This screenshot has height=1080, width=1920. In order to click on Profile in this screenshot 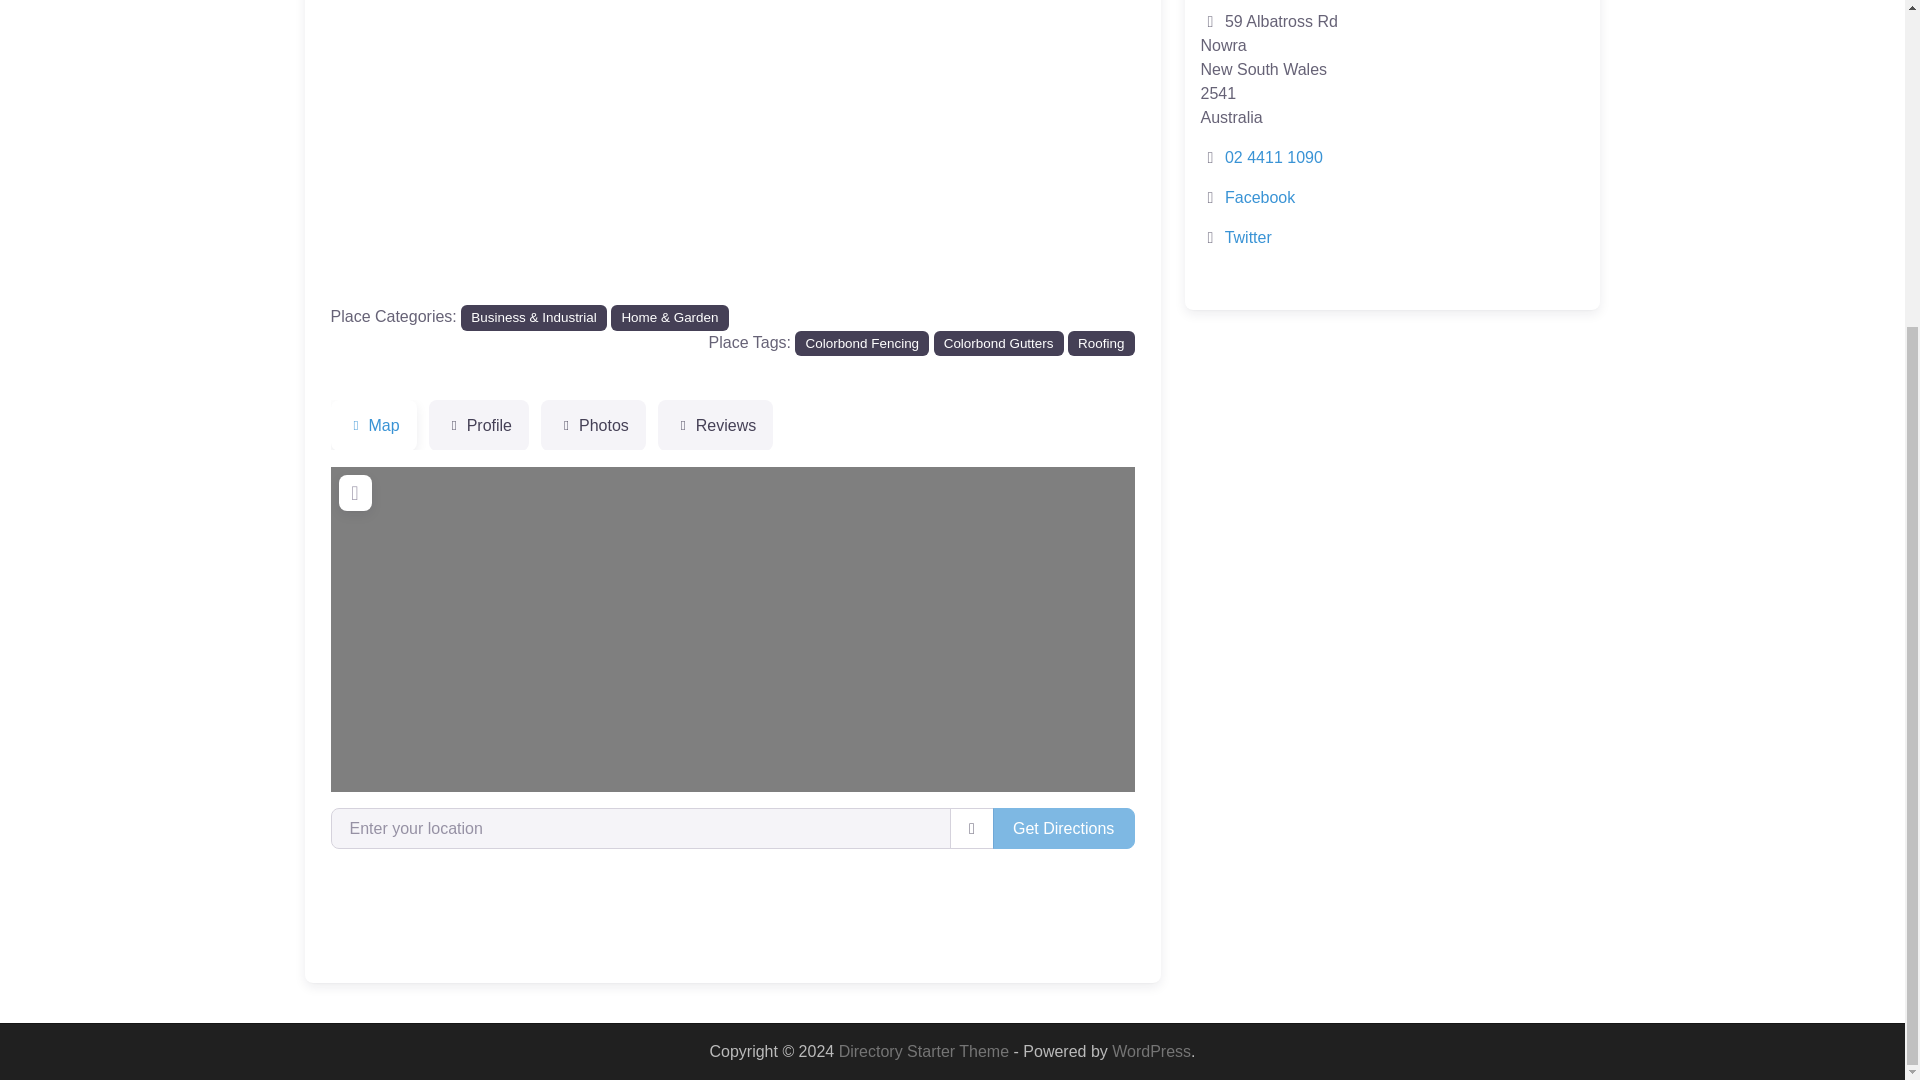, I will do `click(478, 426)`.